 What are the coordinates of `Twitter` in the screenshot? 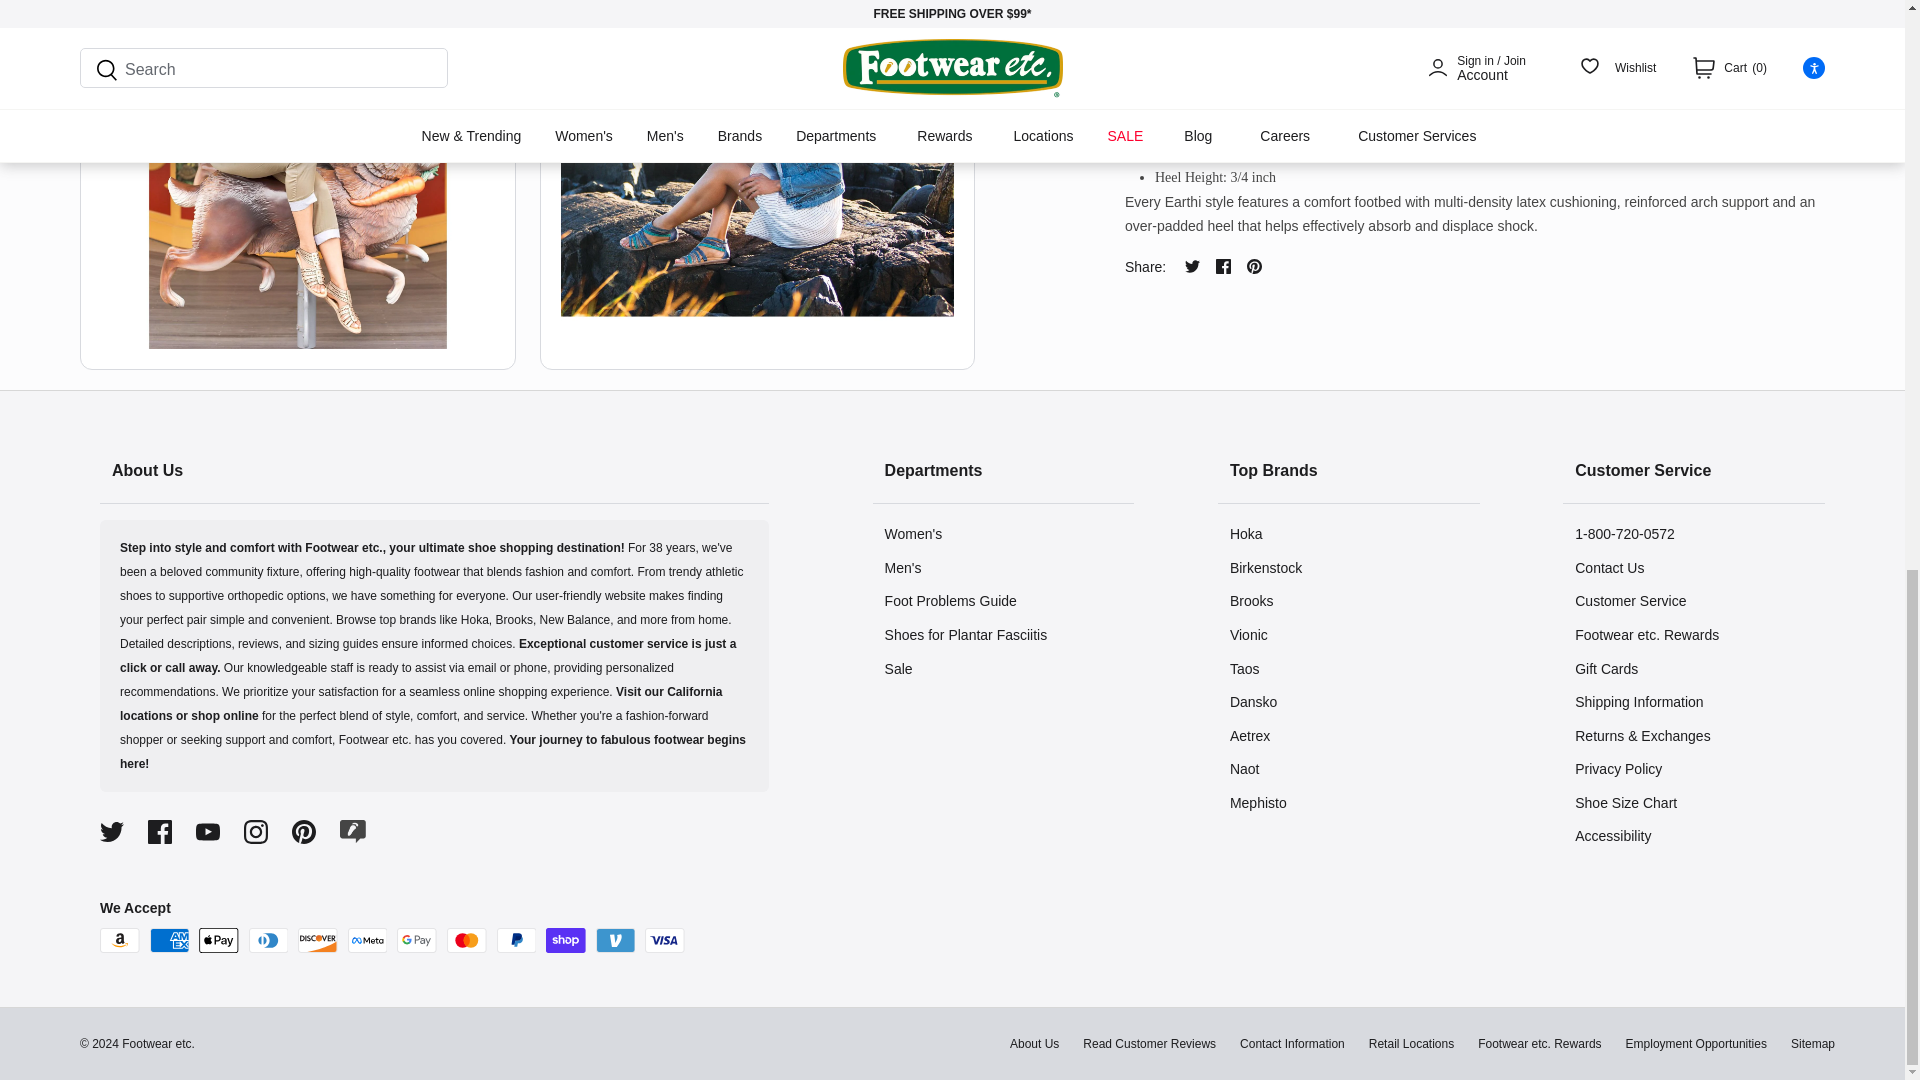 It's located at (1192, 266).